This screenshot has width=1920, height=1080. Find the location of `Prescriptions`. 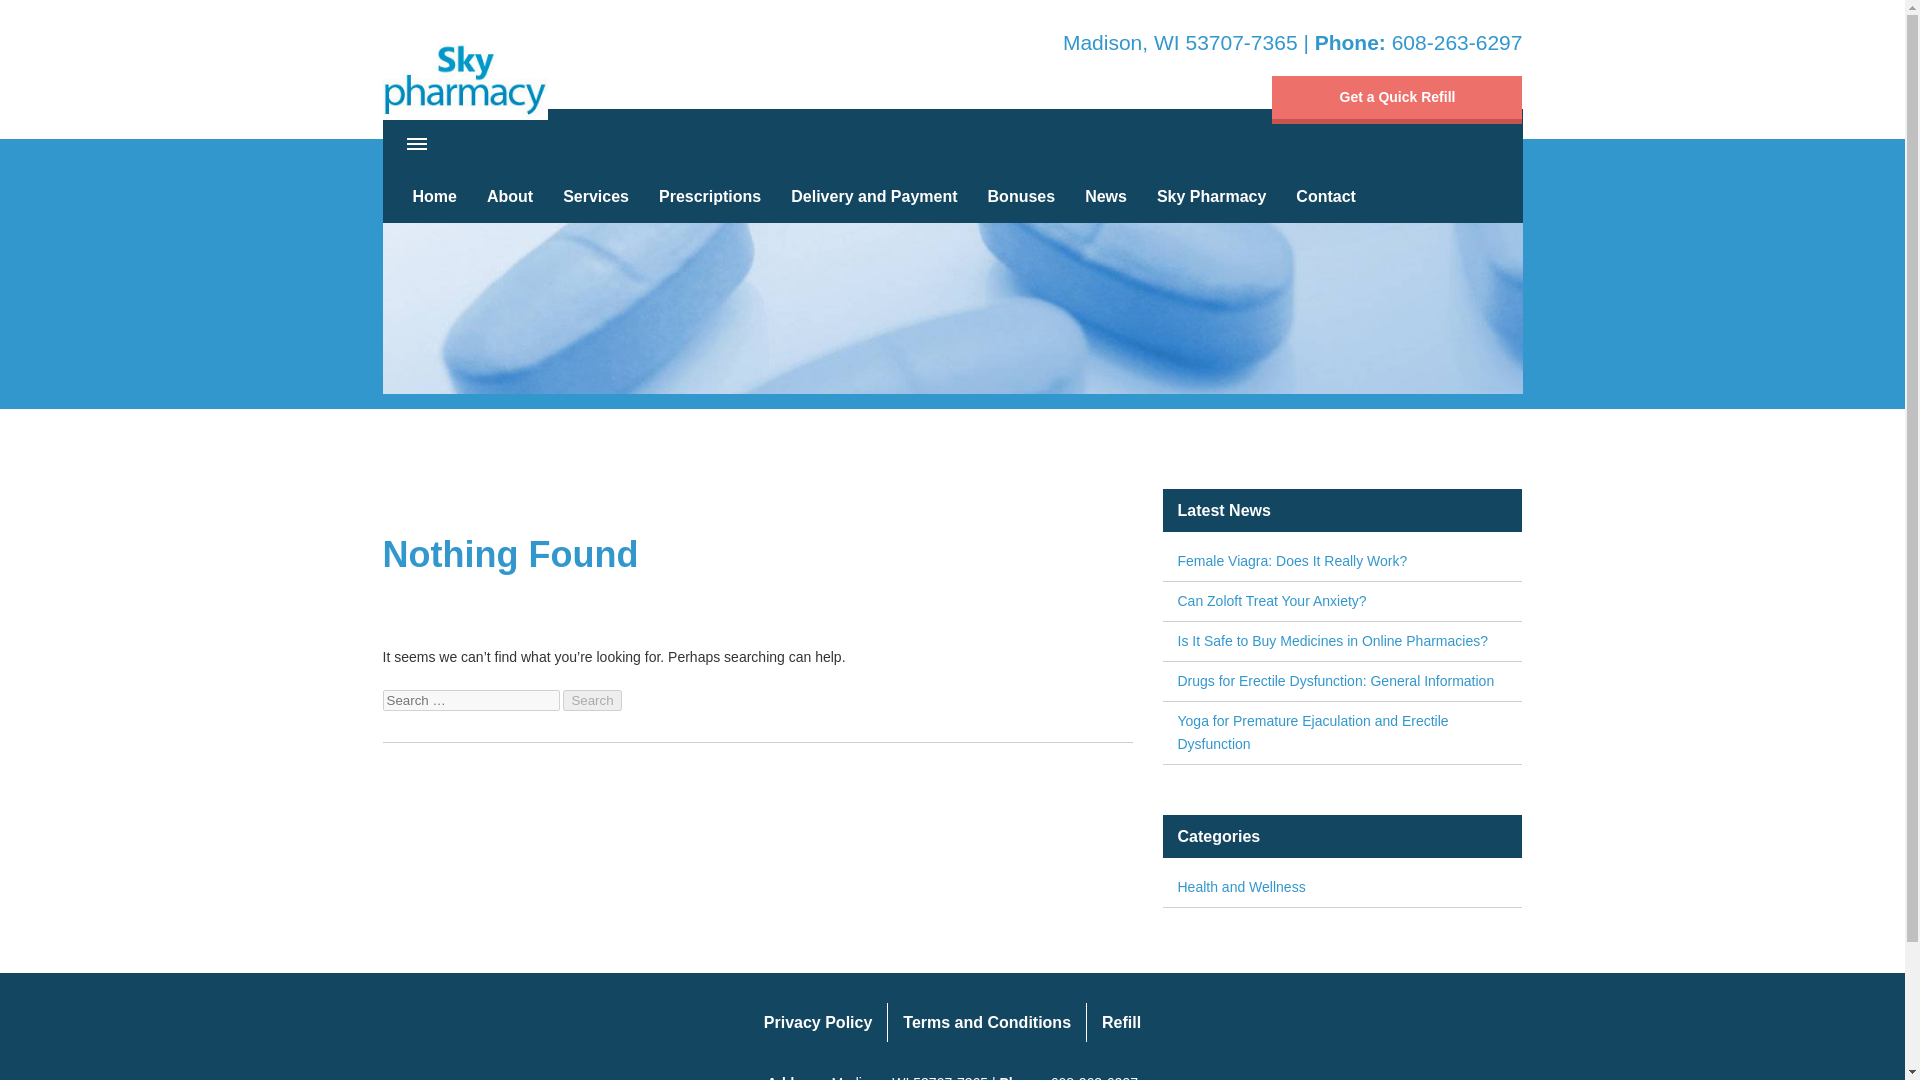

Prescriptions is located at coordinates (709, 196).